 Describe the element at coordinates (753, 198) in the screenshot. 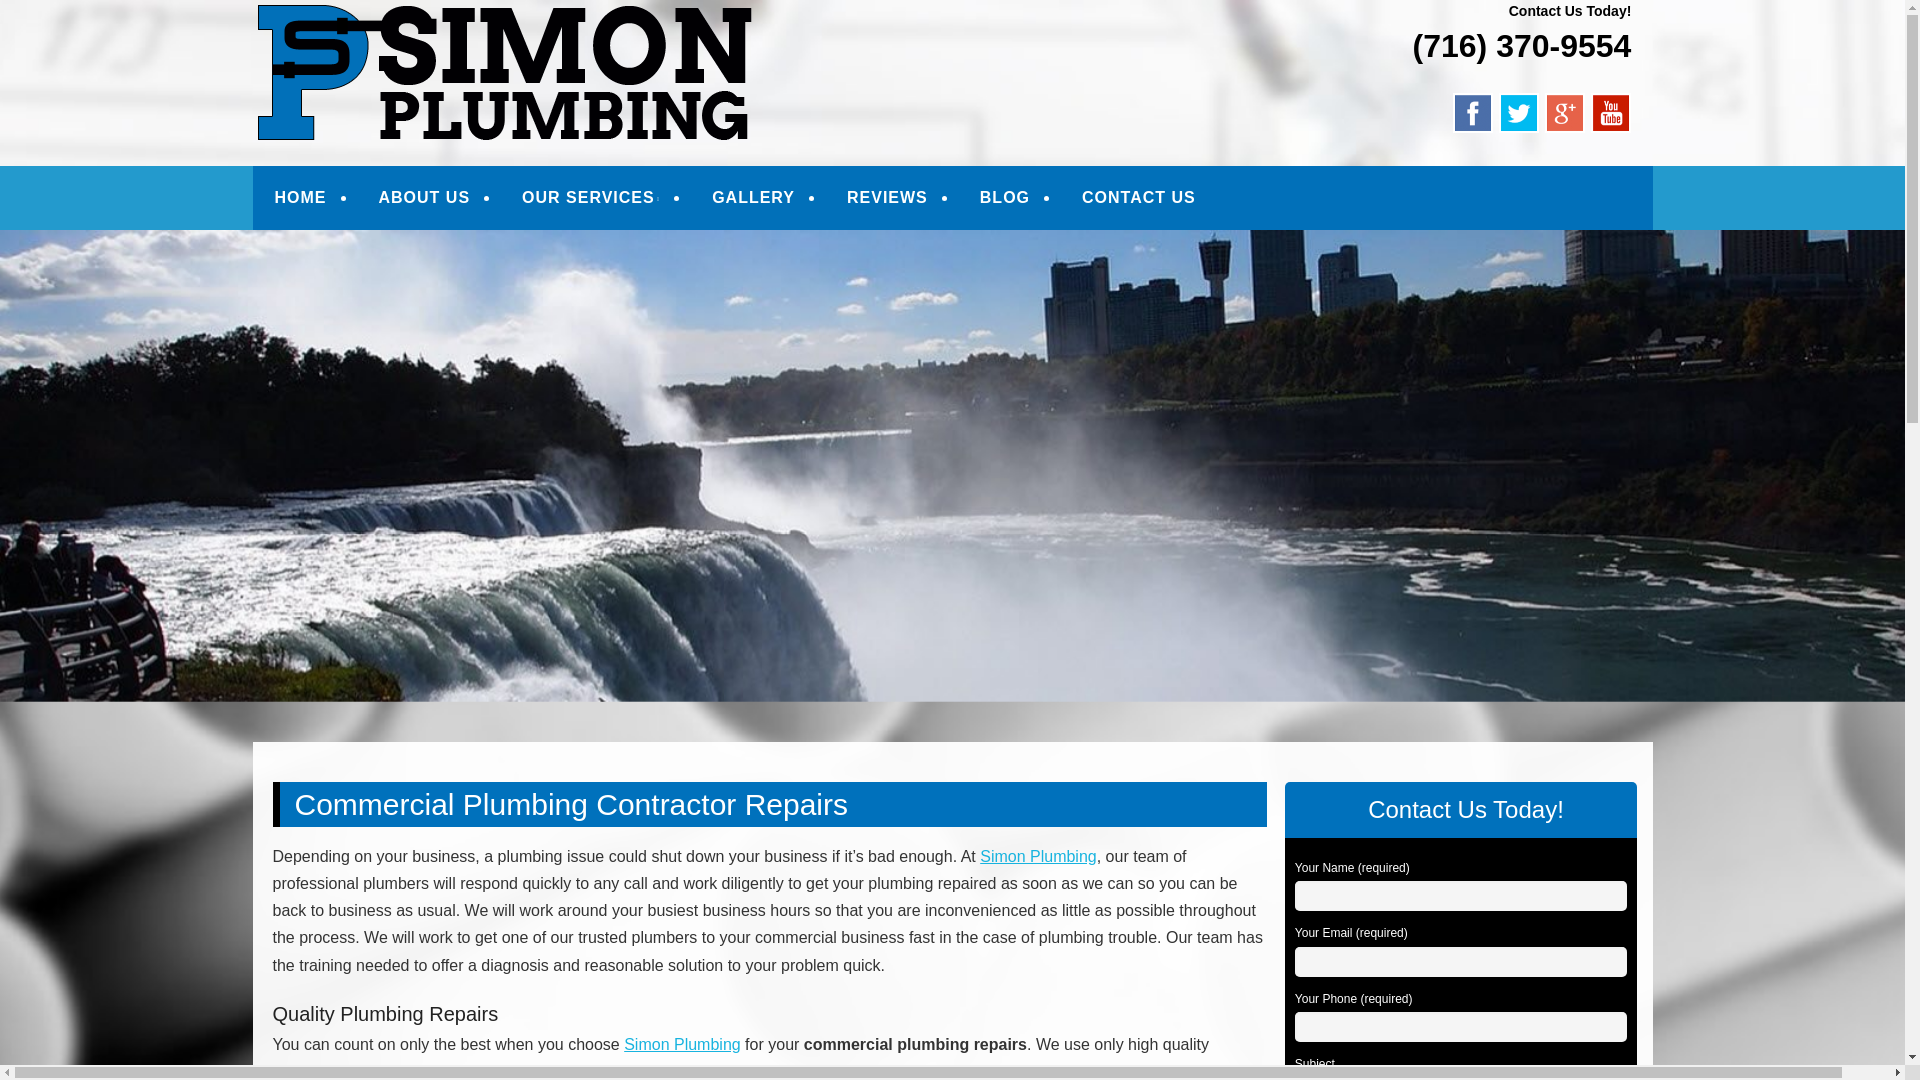

I see `GALLERY` at that location.